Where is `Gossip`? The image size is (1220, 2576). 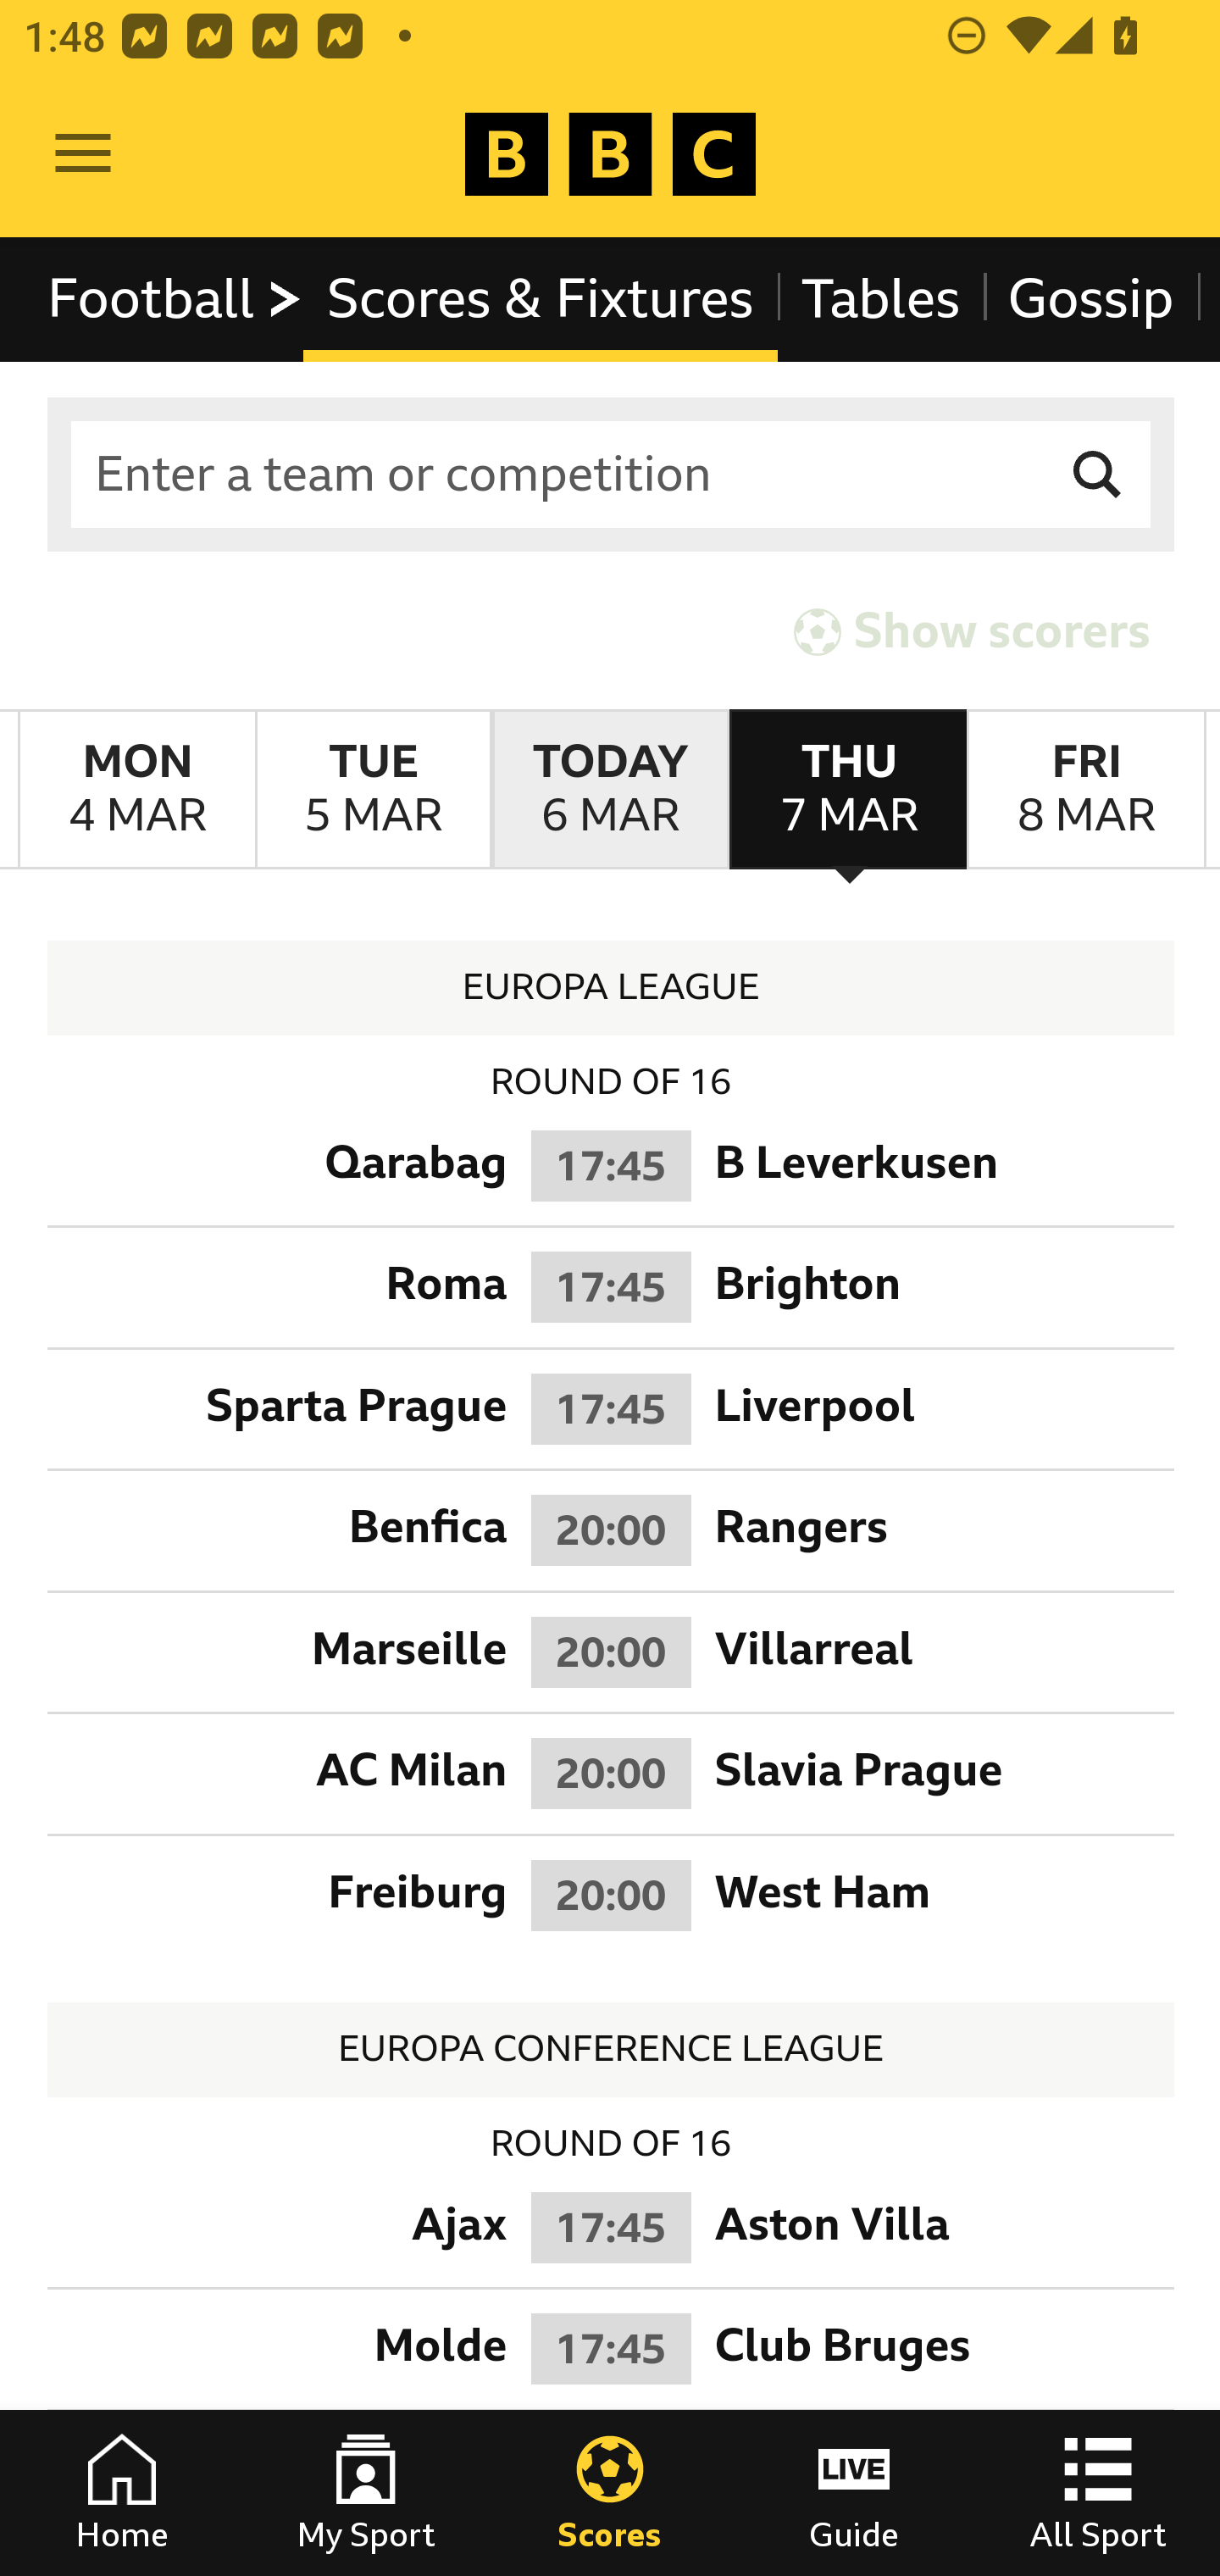
Gossip is located at coordinates (1090, 298).